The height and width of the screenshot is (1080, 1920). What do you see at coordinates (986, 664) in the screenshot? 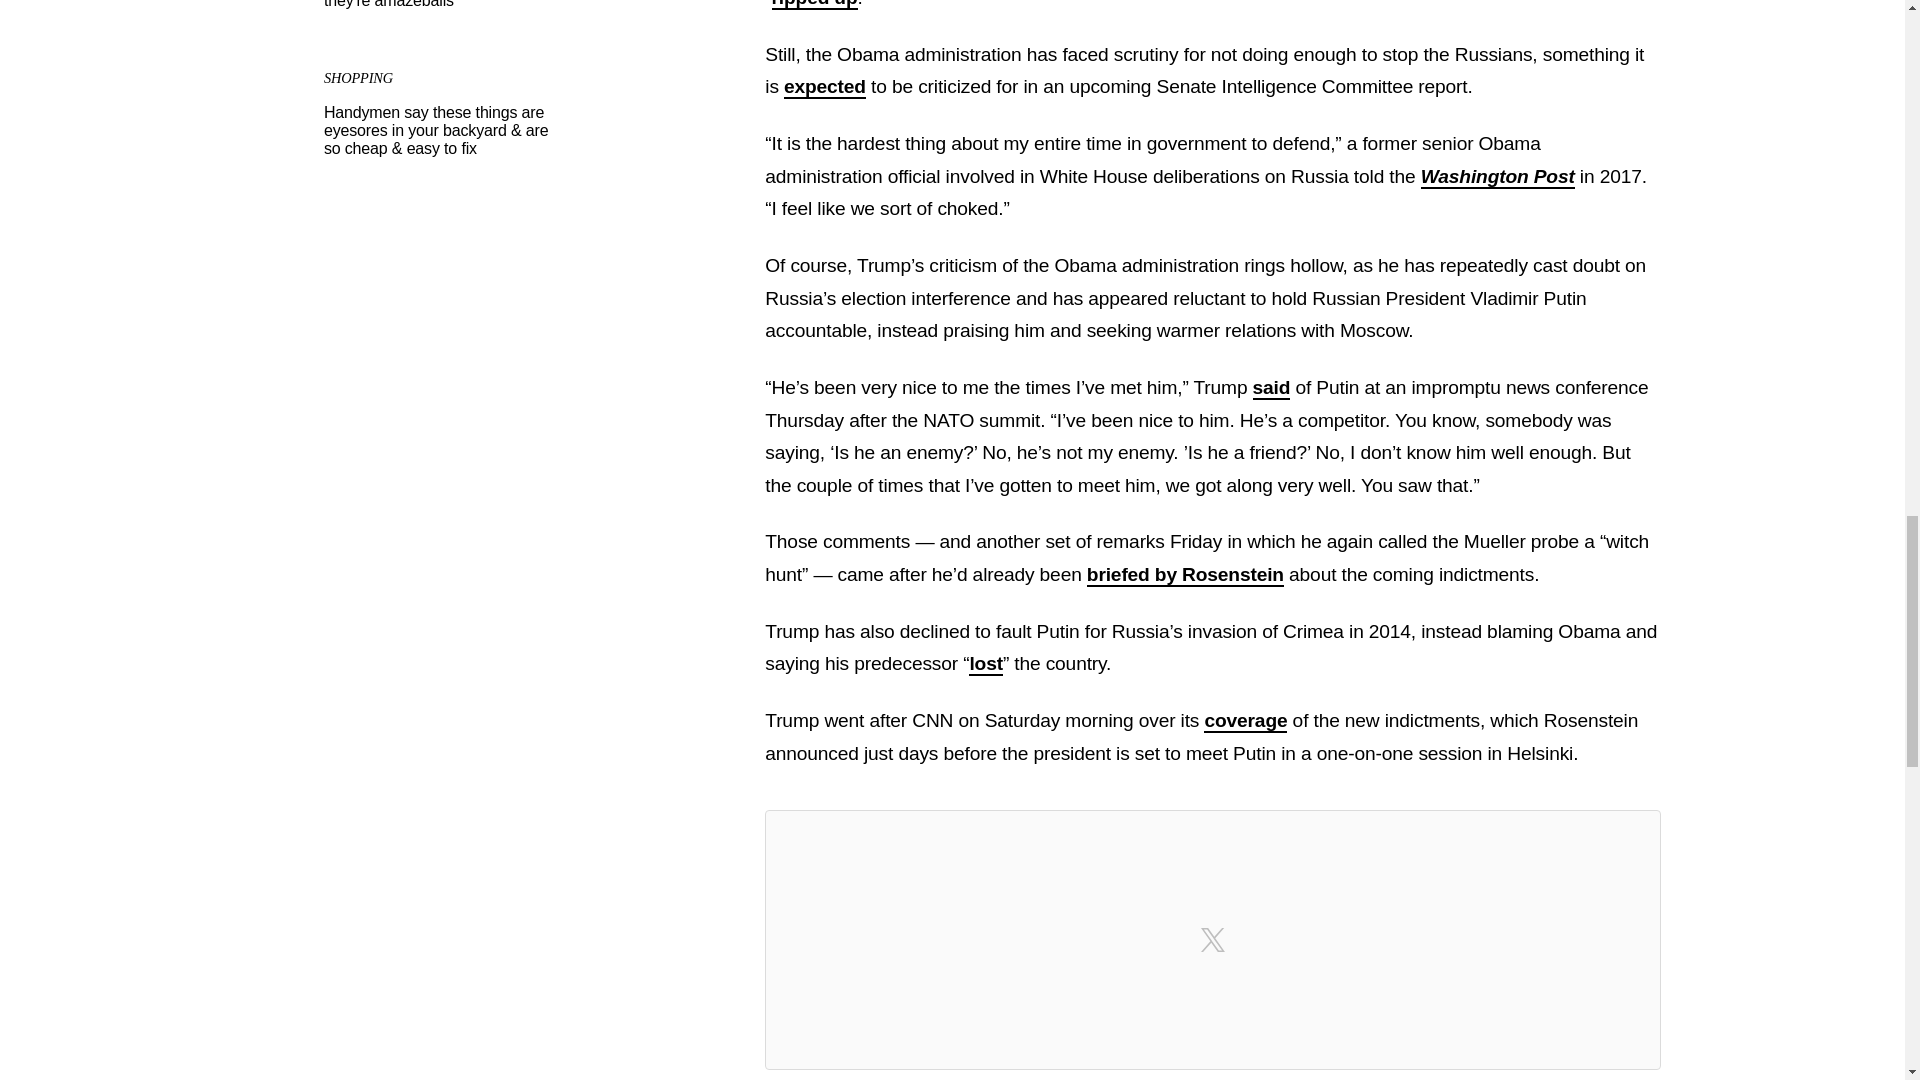
I see `lost` at bounding box center [986, 664].